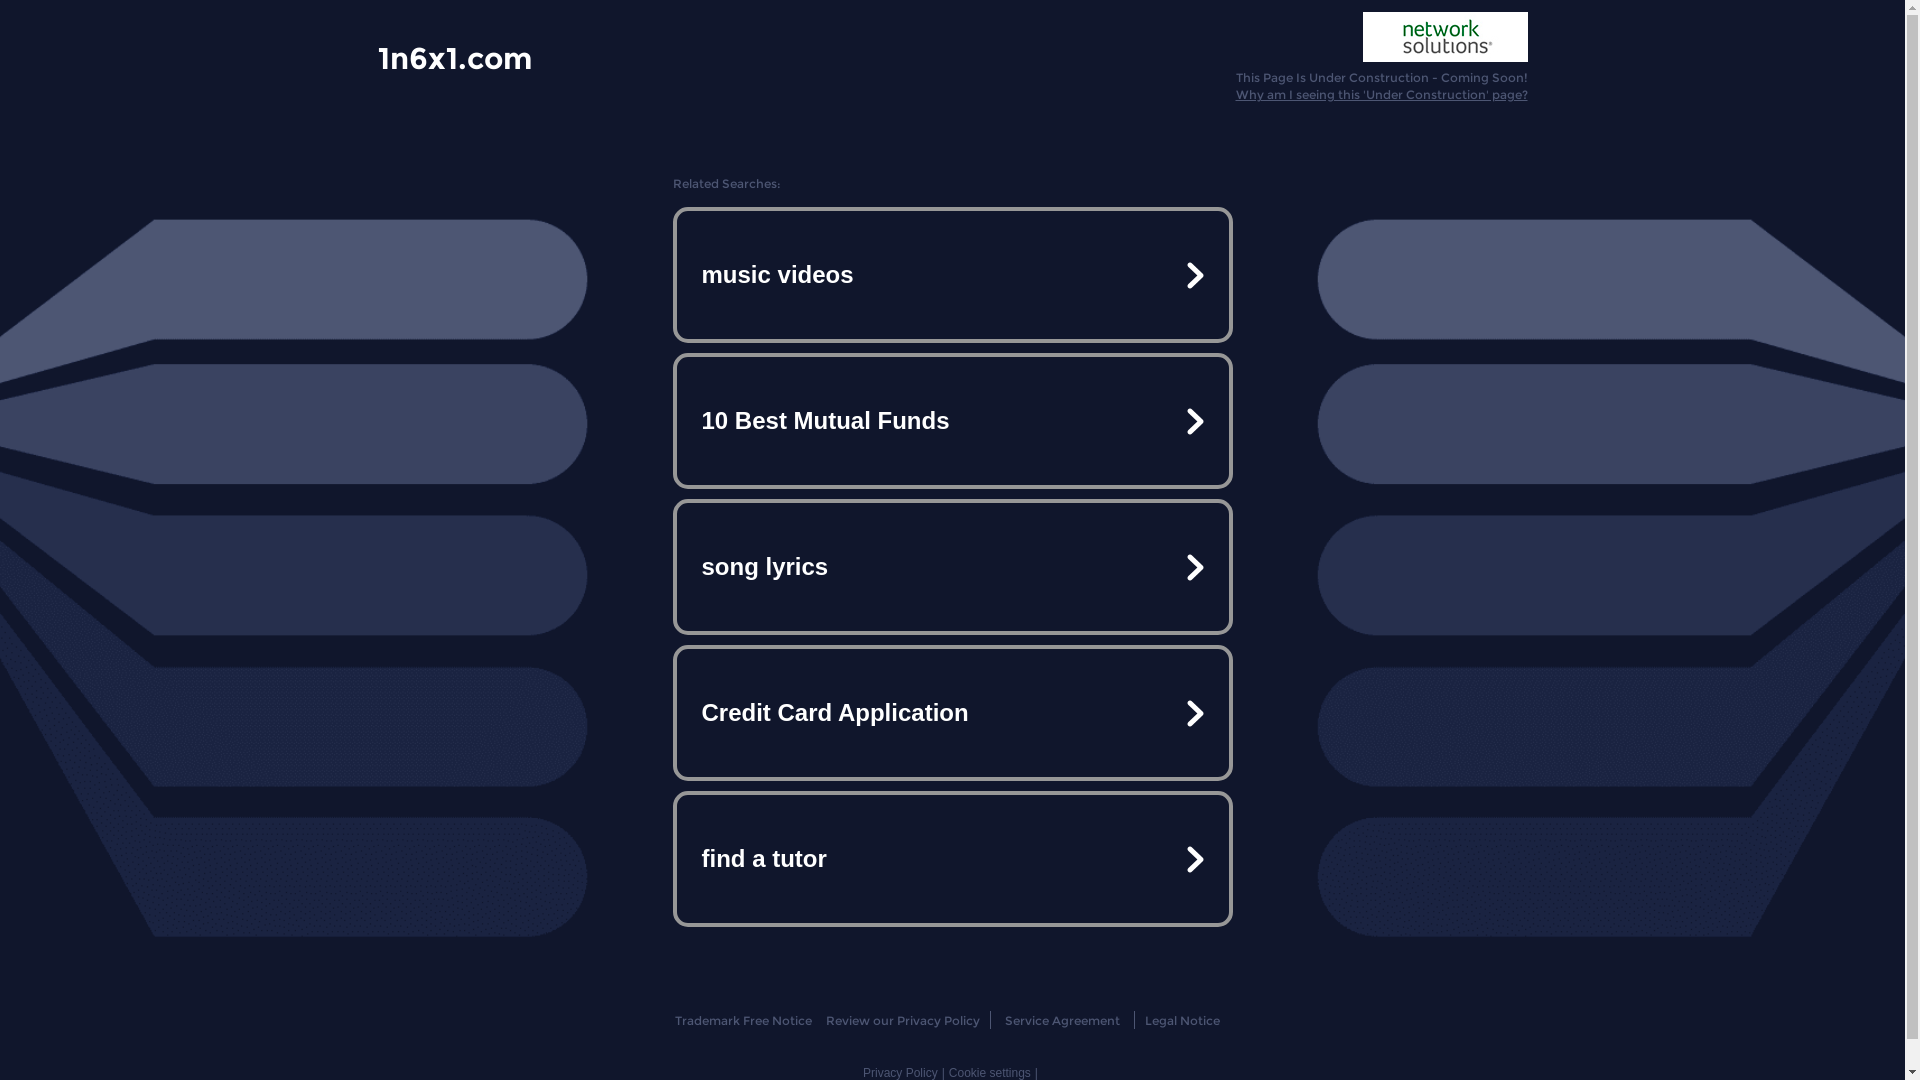 This screenshot has width=1920, height=1080. I want to click on Why am I seeing this 'Under Construction' page?, so click(1382, 94).